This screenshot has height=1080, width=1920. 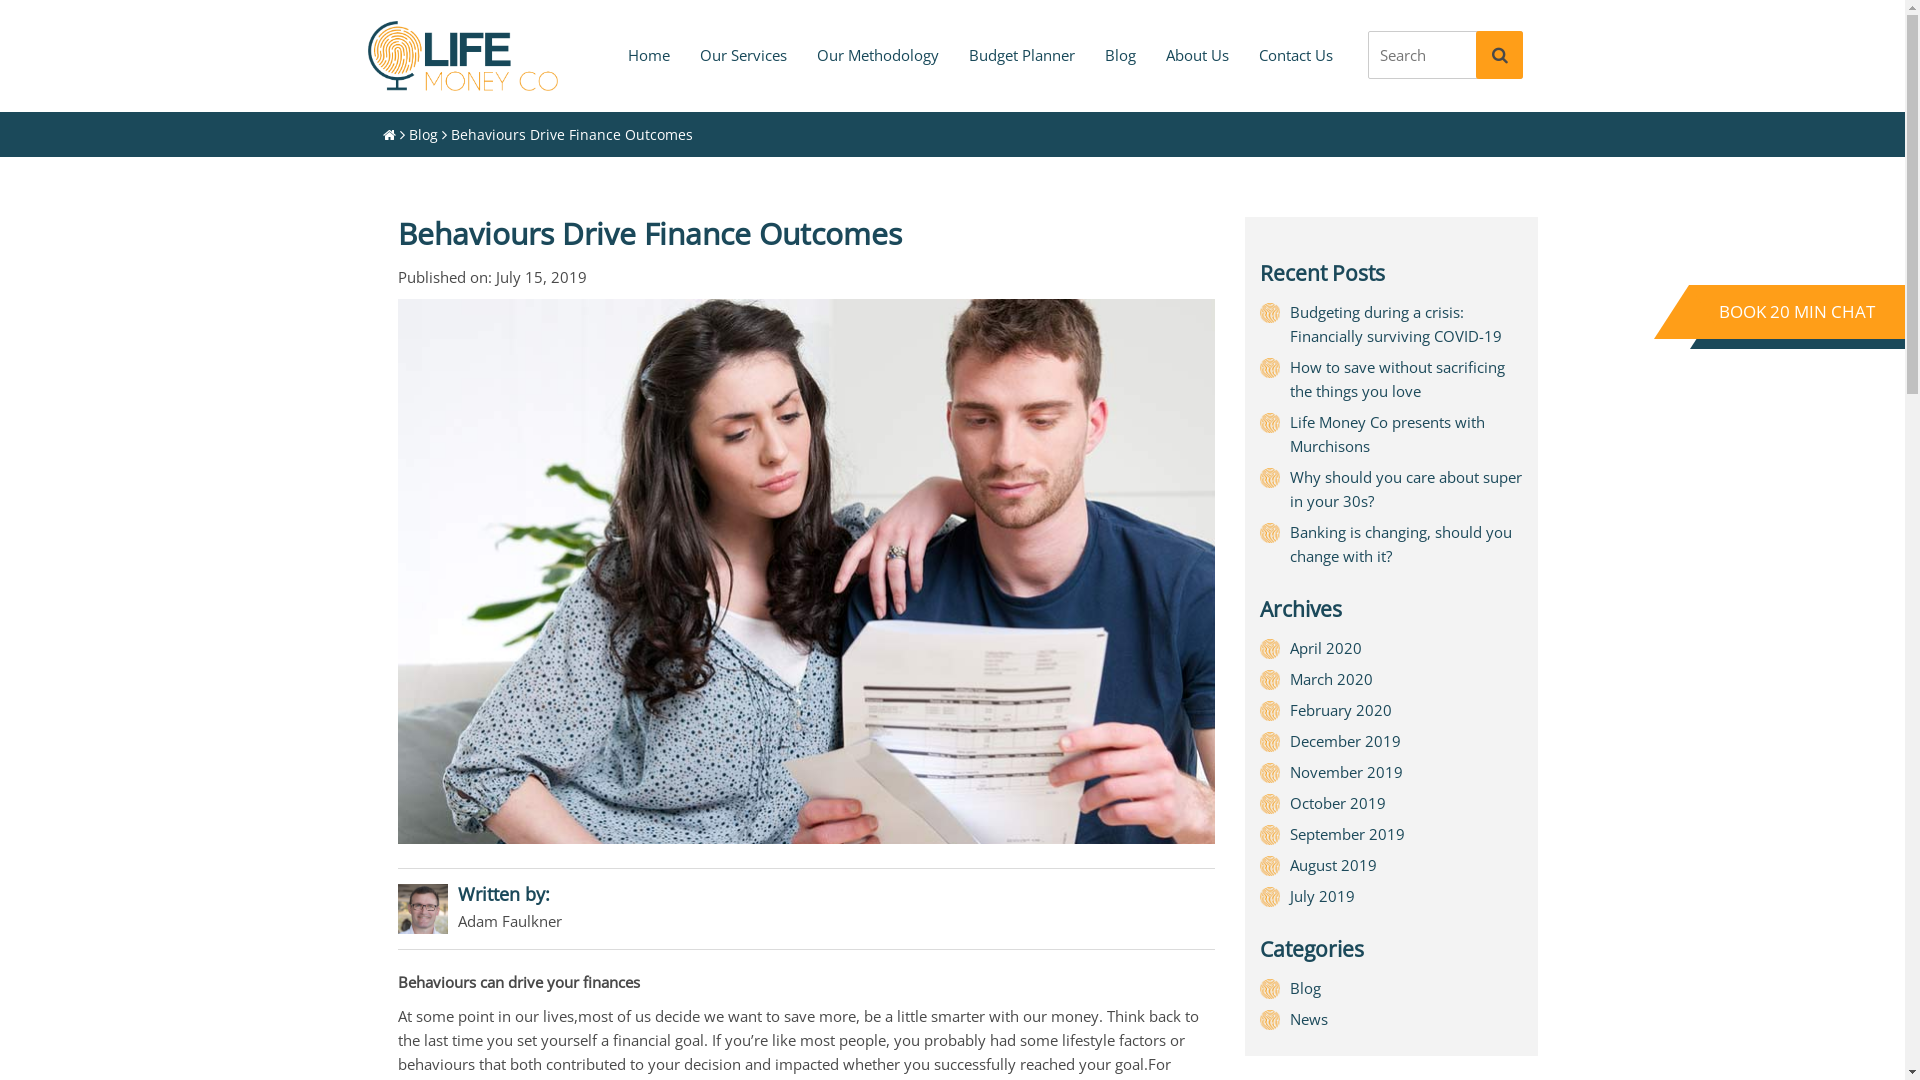 What do you see at coordinates (422, 134) in the screenshot?
I see `Blog` at bounding box center [422, 134].